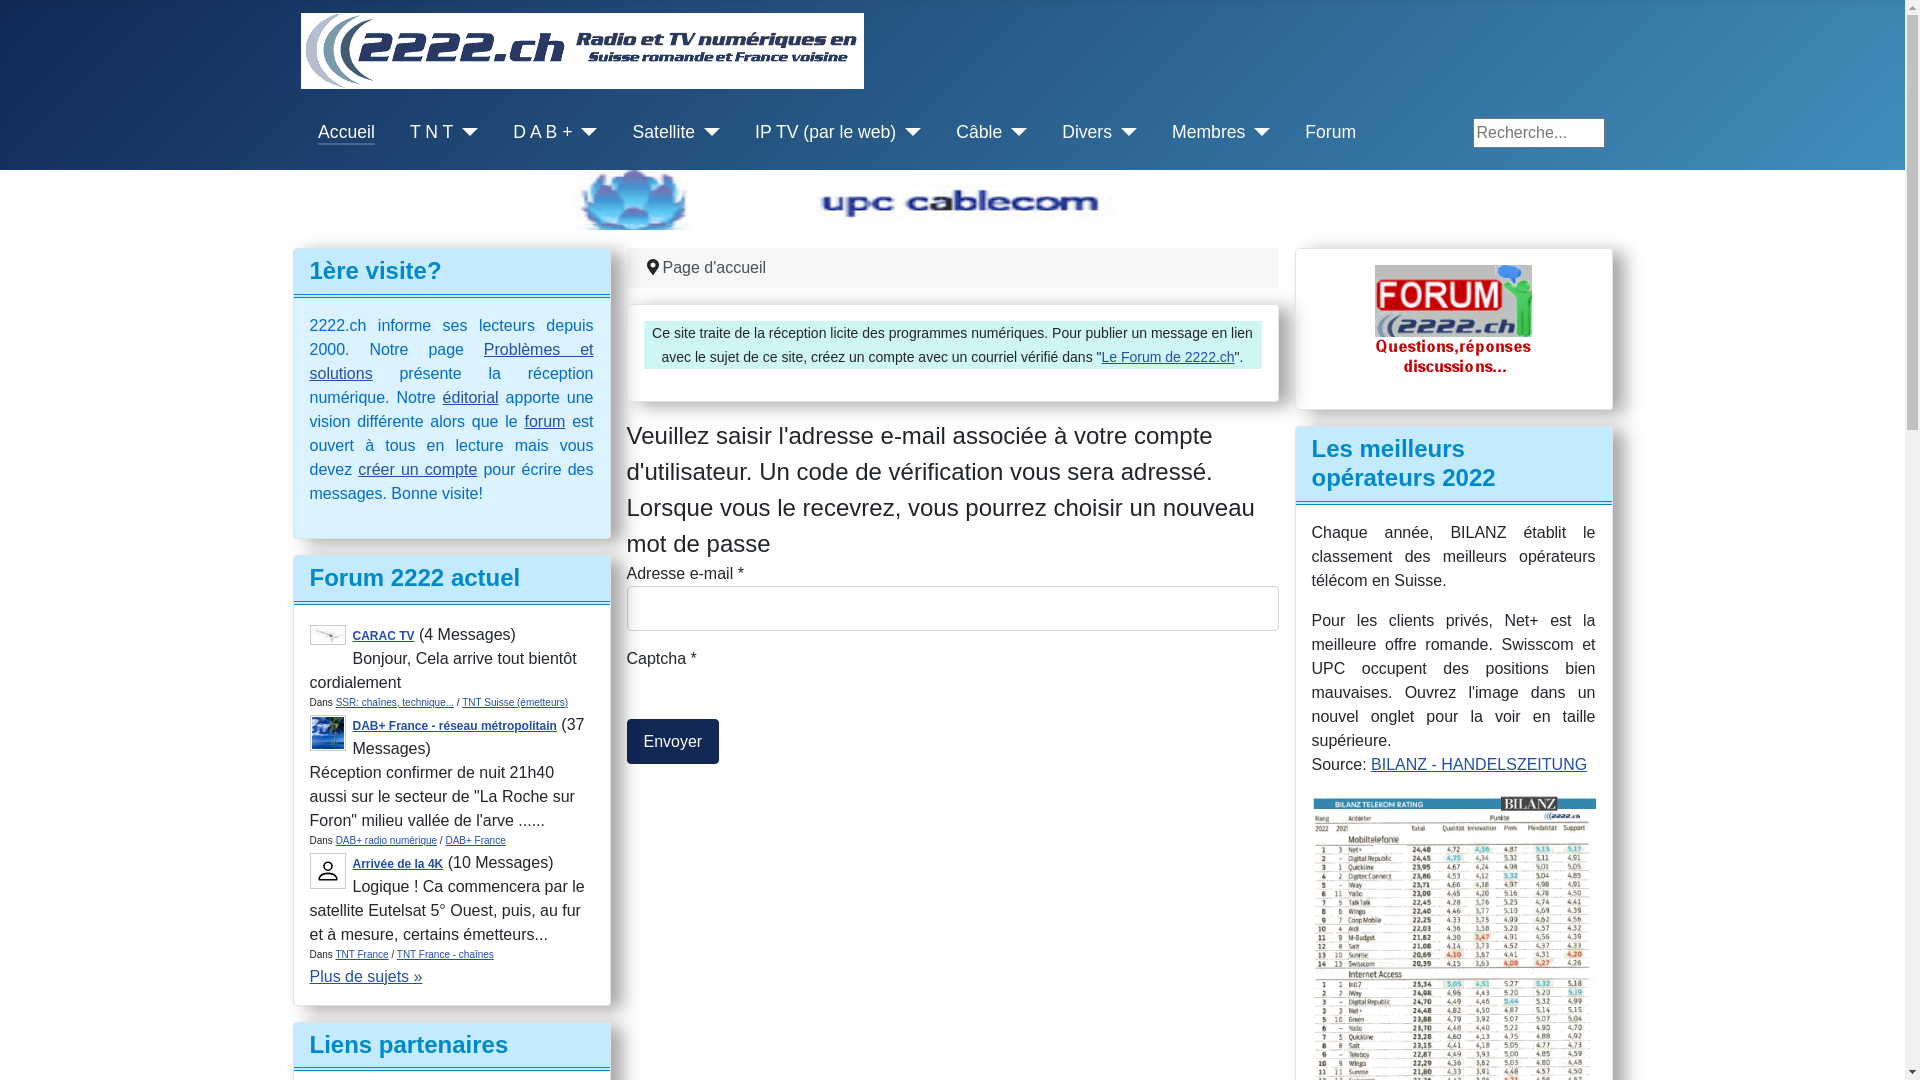 Image resolution: width=1920 pixels, height=1080 pixels. What do you see at coordinates (432, 132) in the screenshot?
I see `T N T` at bounding box center [432, 132].